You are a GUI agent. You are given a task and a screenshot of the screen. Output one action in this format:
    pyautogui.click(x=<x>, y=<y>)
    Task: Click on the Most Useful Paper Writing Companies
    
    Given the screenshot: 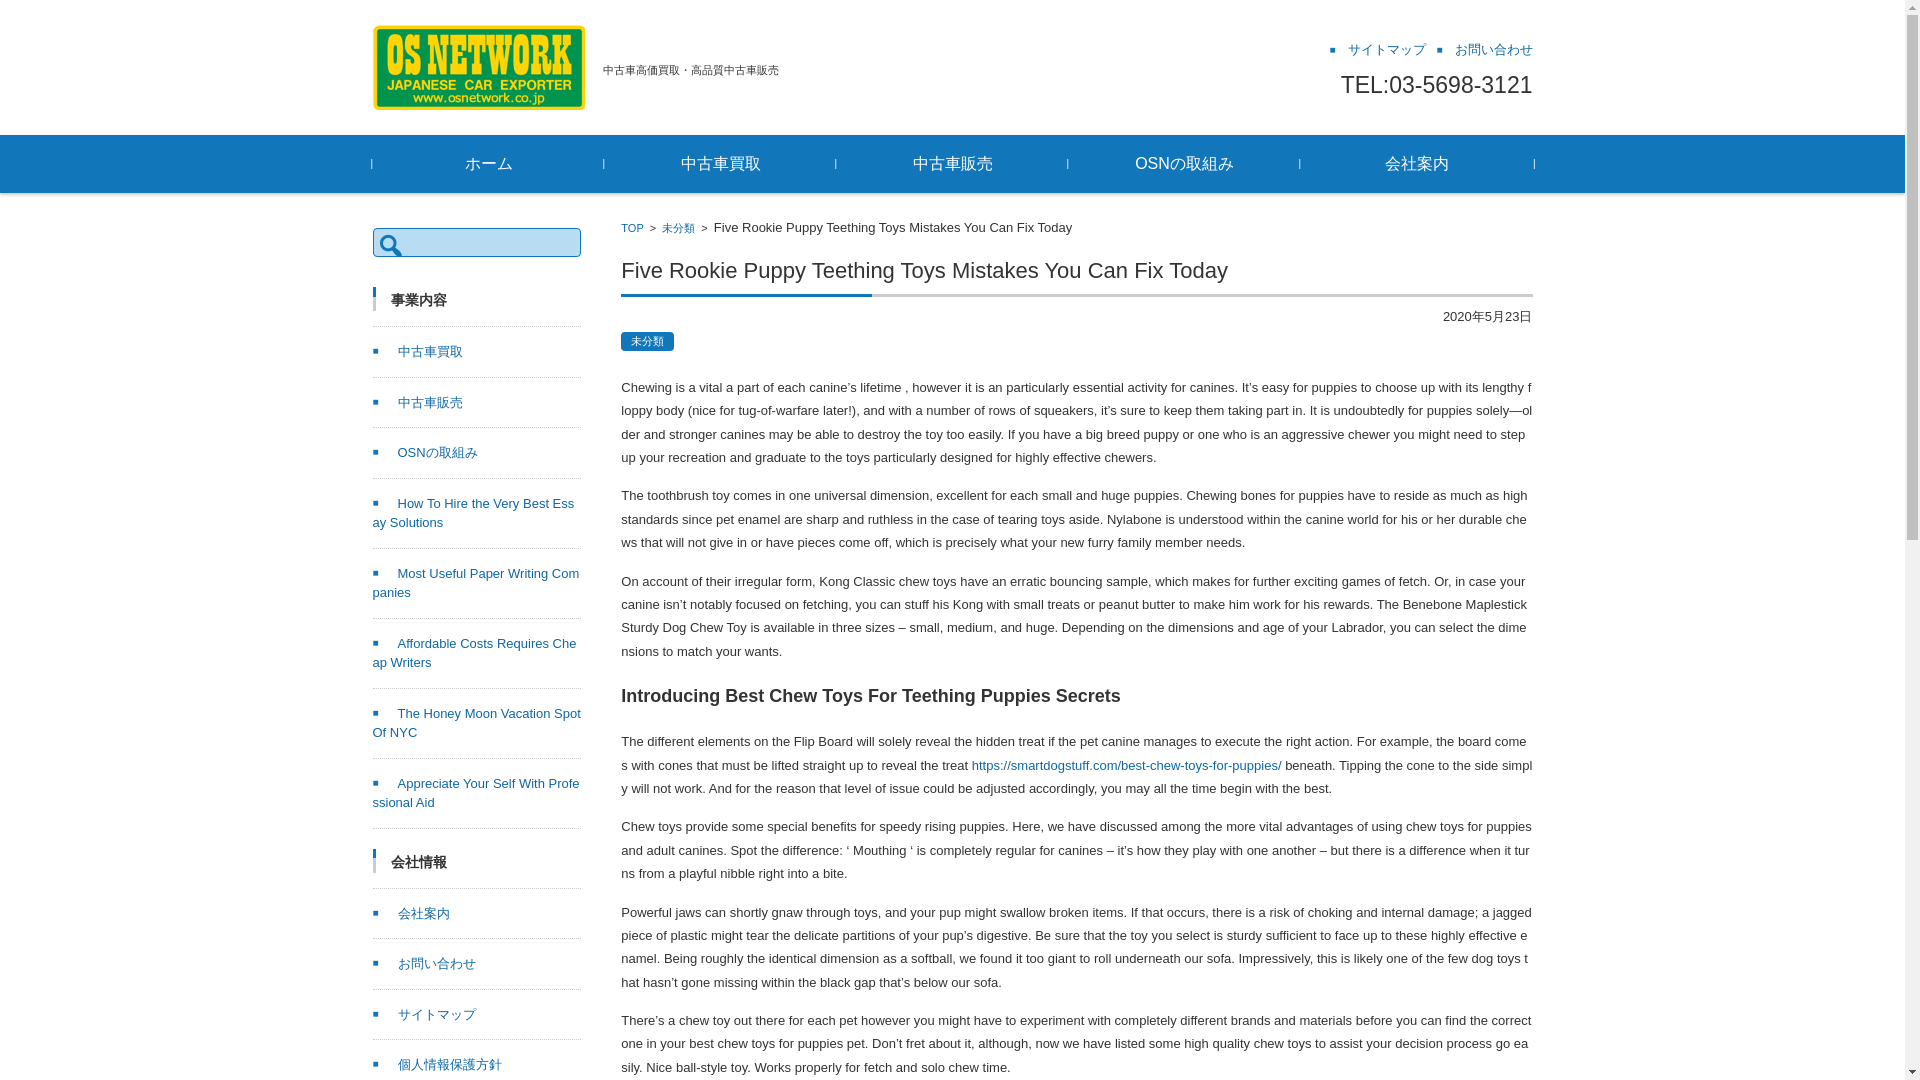 What is the action you would take?
    pyautogui.click(x=476, y=582)
    